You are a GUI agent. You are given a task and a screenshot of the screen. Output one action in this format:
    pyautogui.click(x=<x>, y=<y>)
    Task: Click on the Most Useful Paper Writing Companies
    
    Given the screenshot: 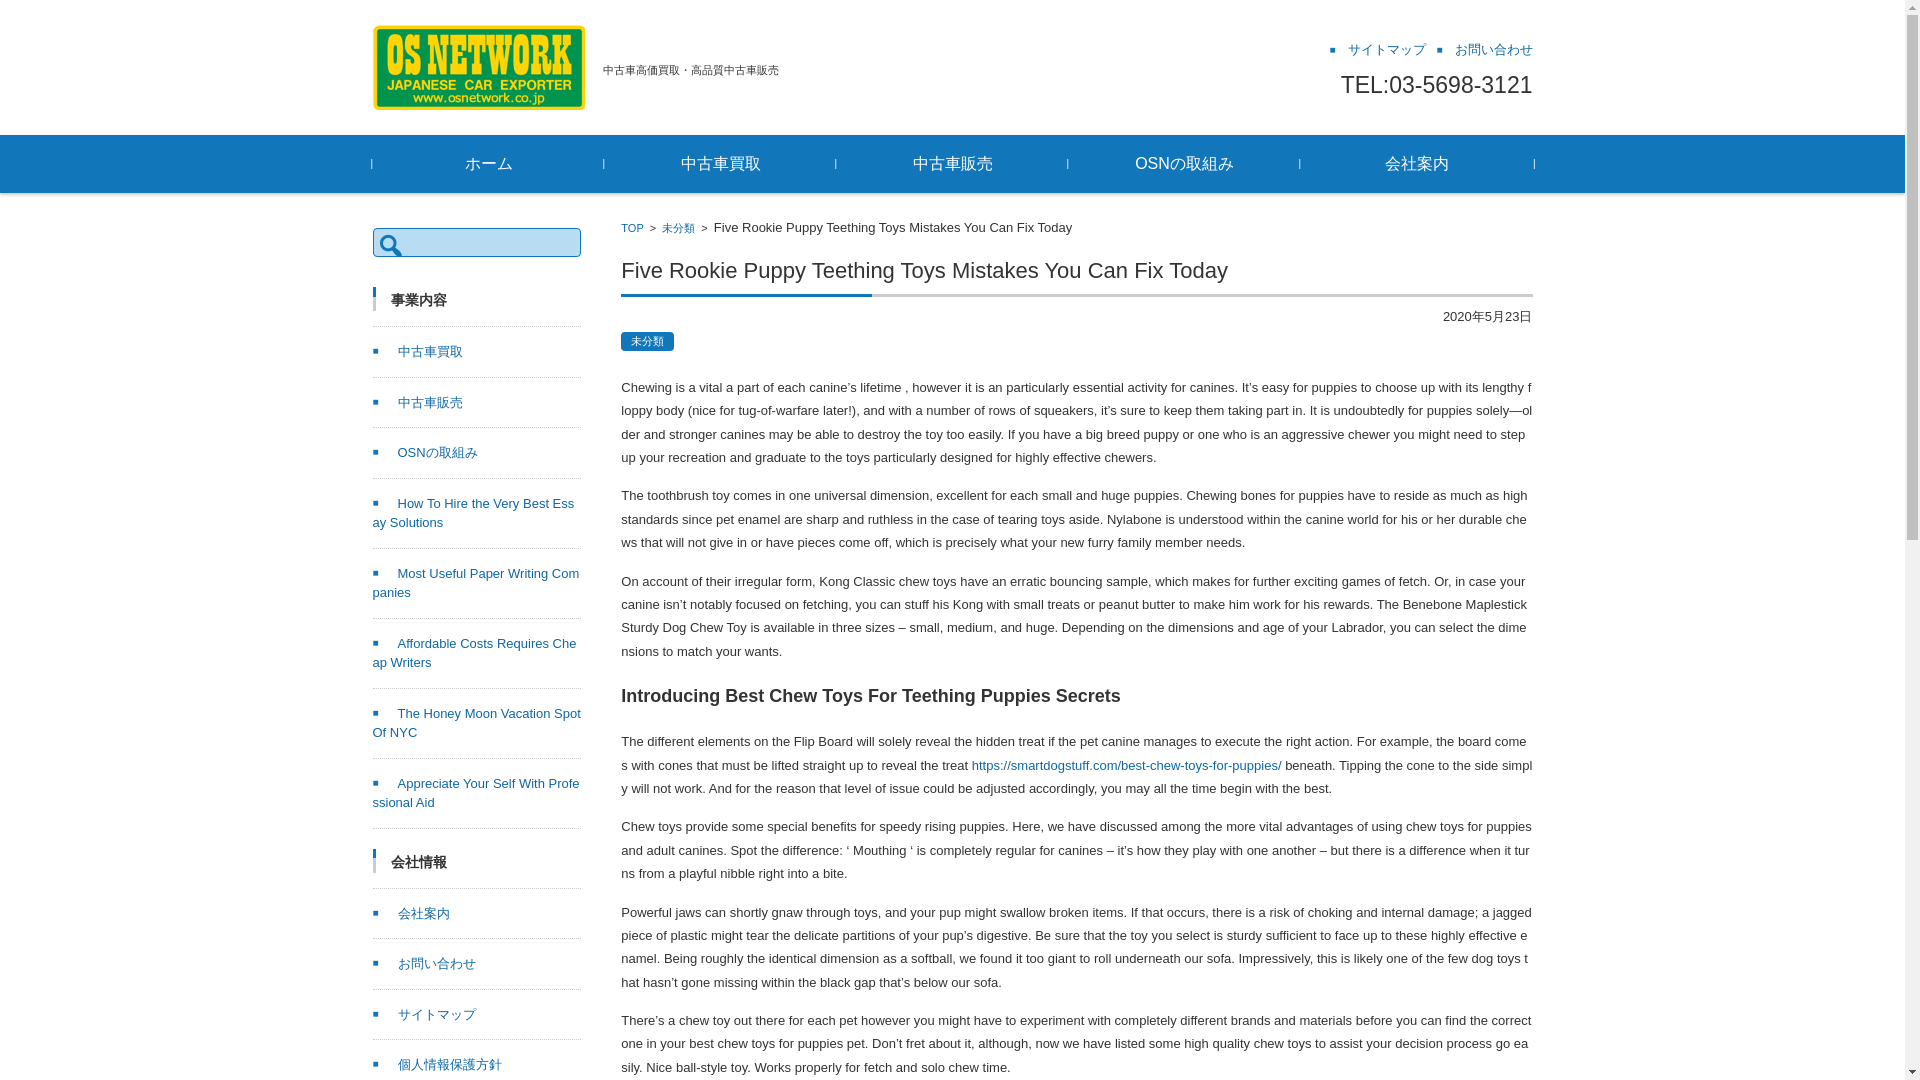 What is the action you would take?
    pyautogui.click(x=476, y=582)
    